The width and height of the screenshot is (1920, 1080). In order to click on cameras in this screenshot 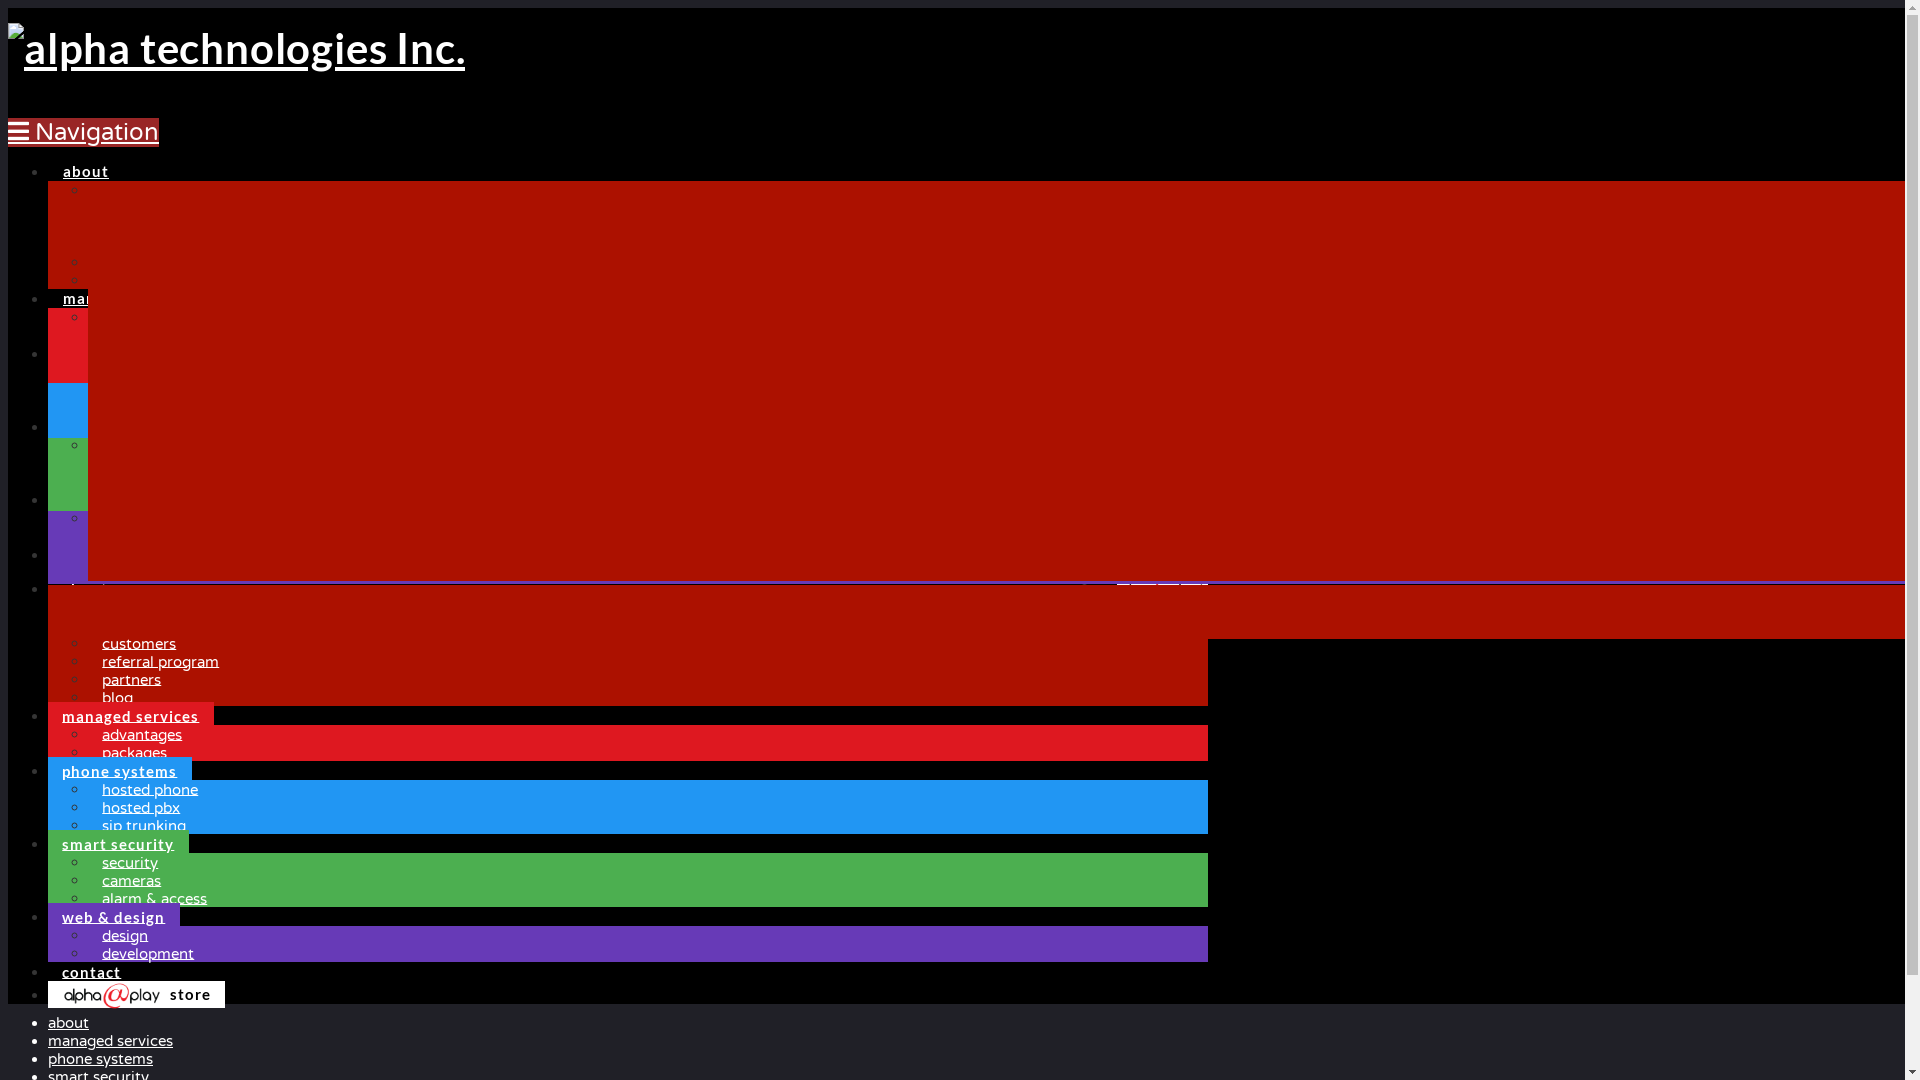, I will do `click(118, 463)`.